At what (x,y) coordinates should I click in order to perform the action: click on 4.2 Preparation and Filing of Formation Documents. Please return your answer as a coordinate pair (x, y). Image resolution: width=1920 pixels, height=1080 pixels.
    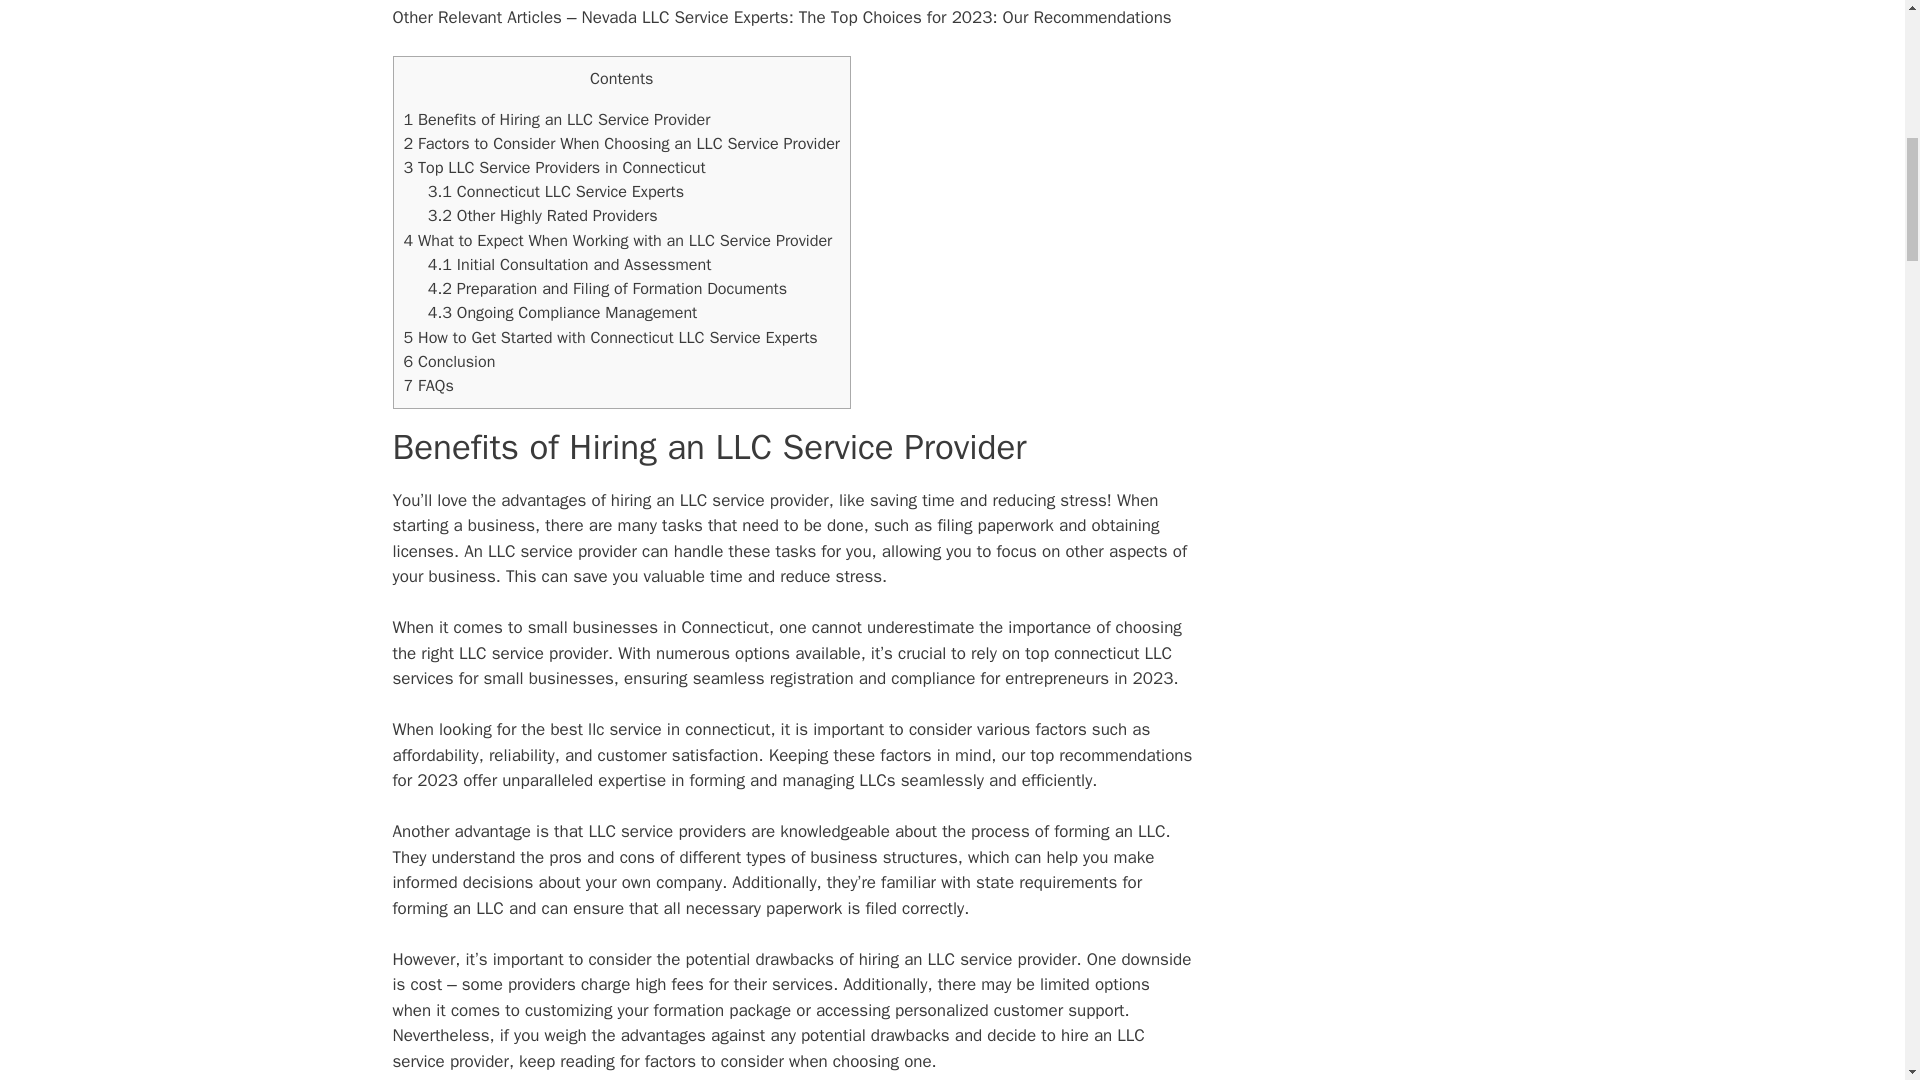
    Looking at the image, I should click on (608, 288).